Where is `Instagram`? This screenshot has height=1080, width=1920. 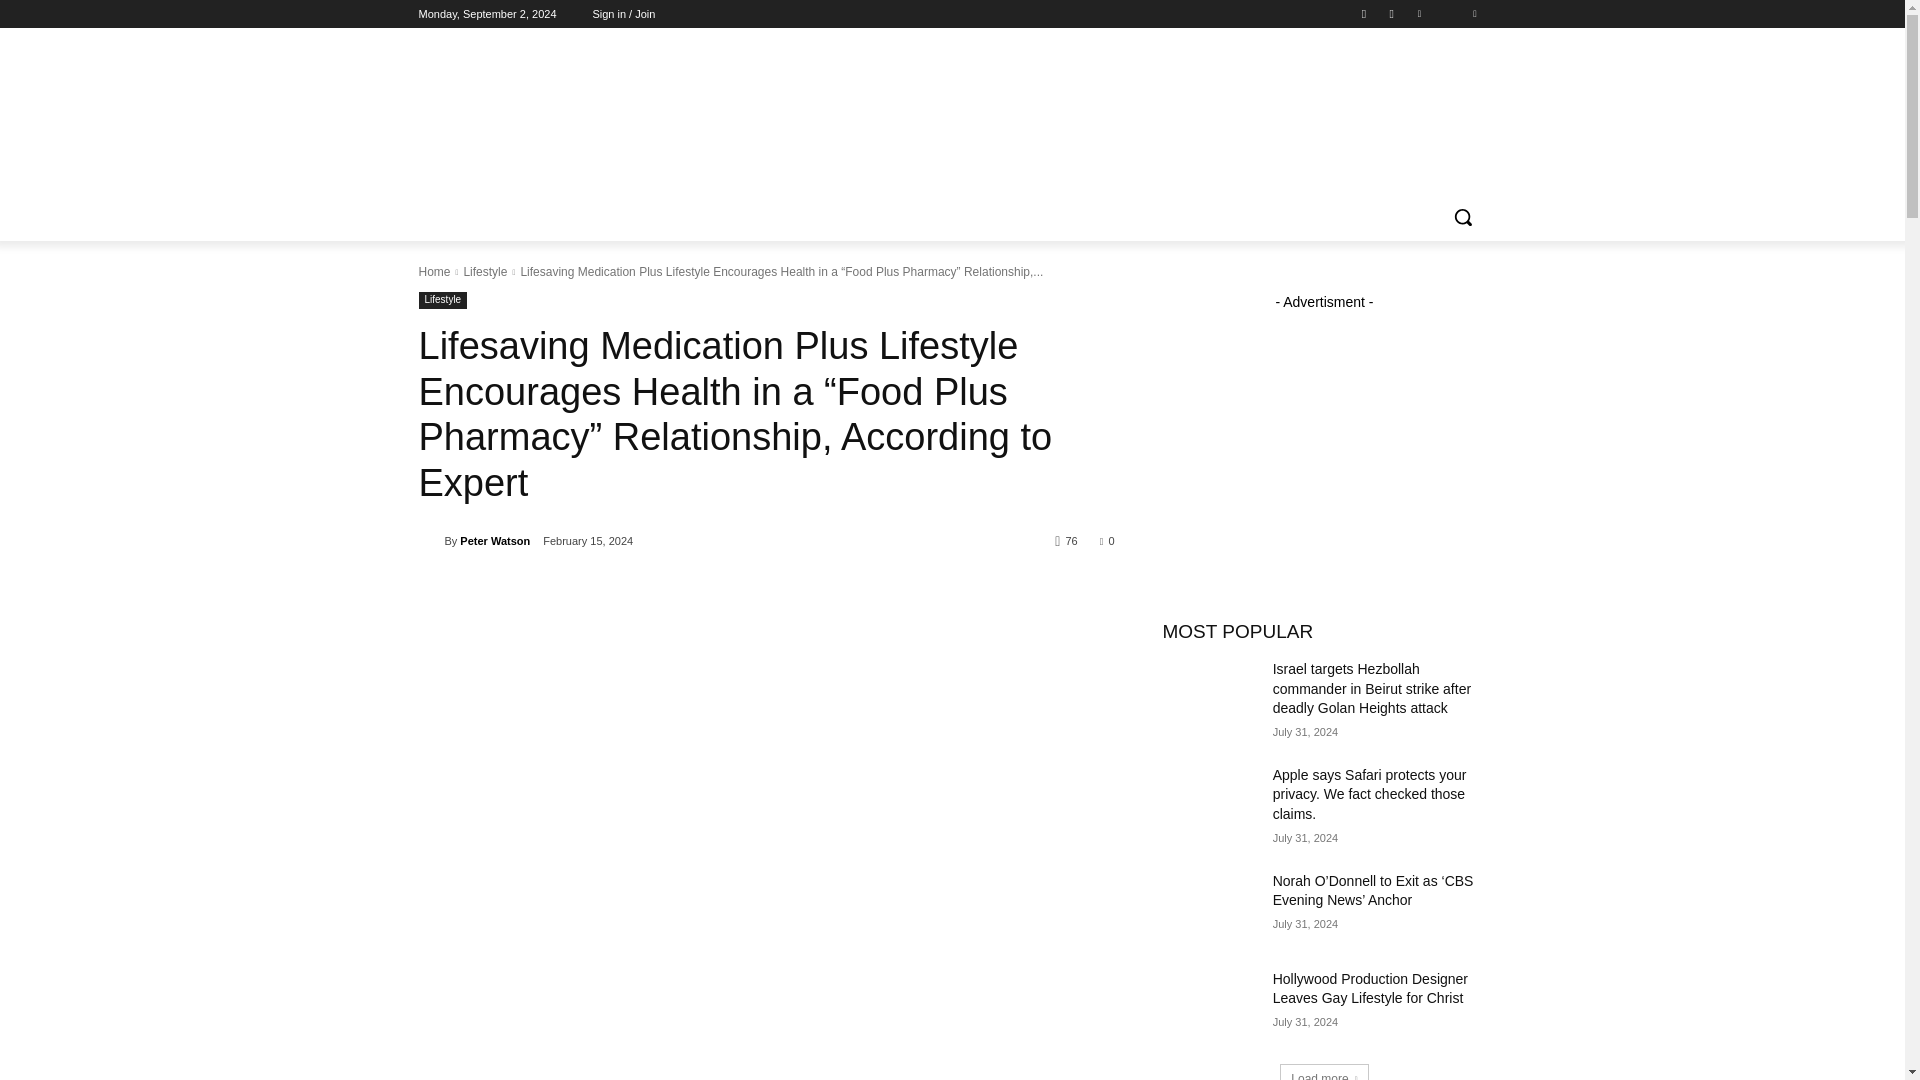
Instagram is located at coordinates (1392, 13).